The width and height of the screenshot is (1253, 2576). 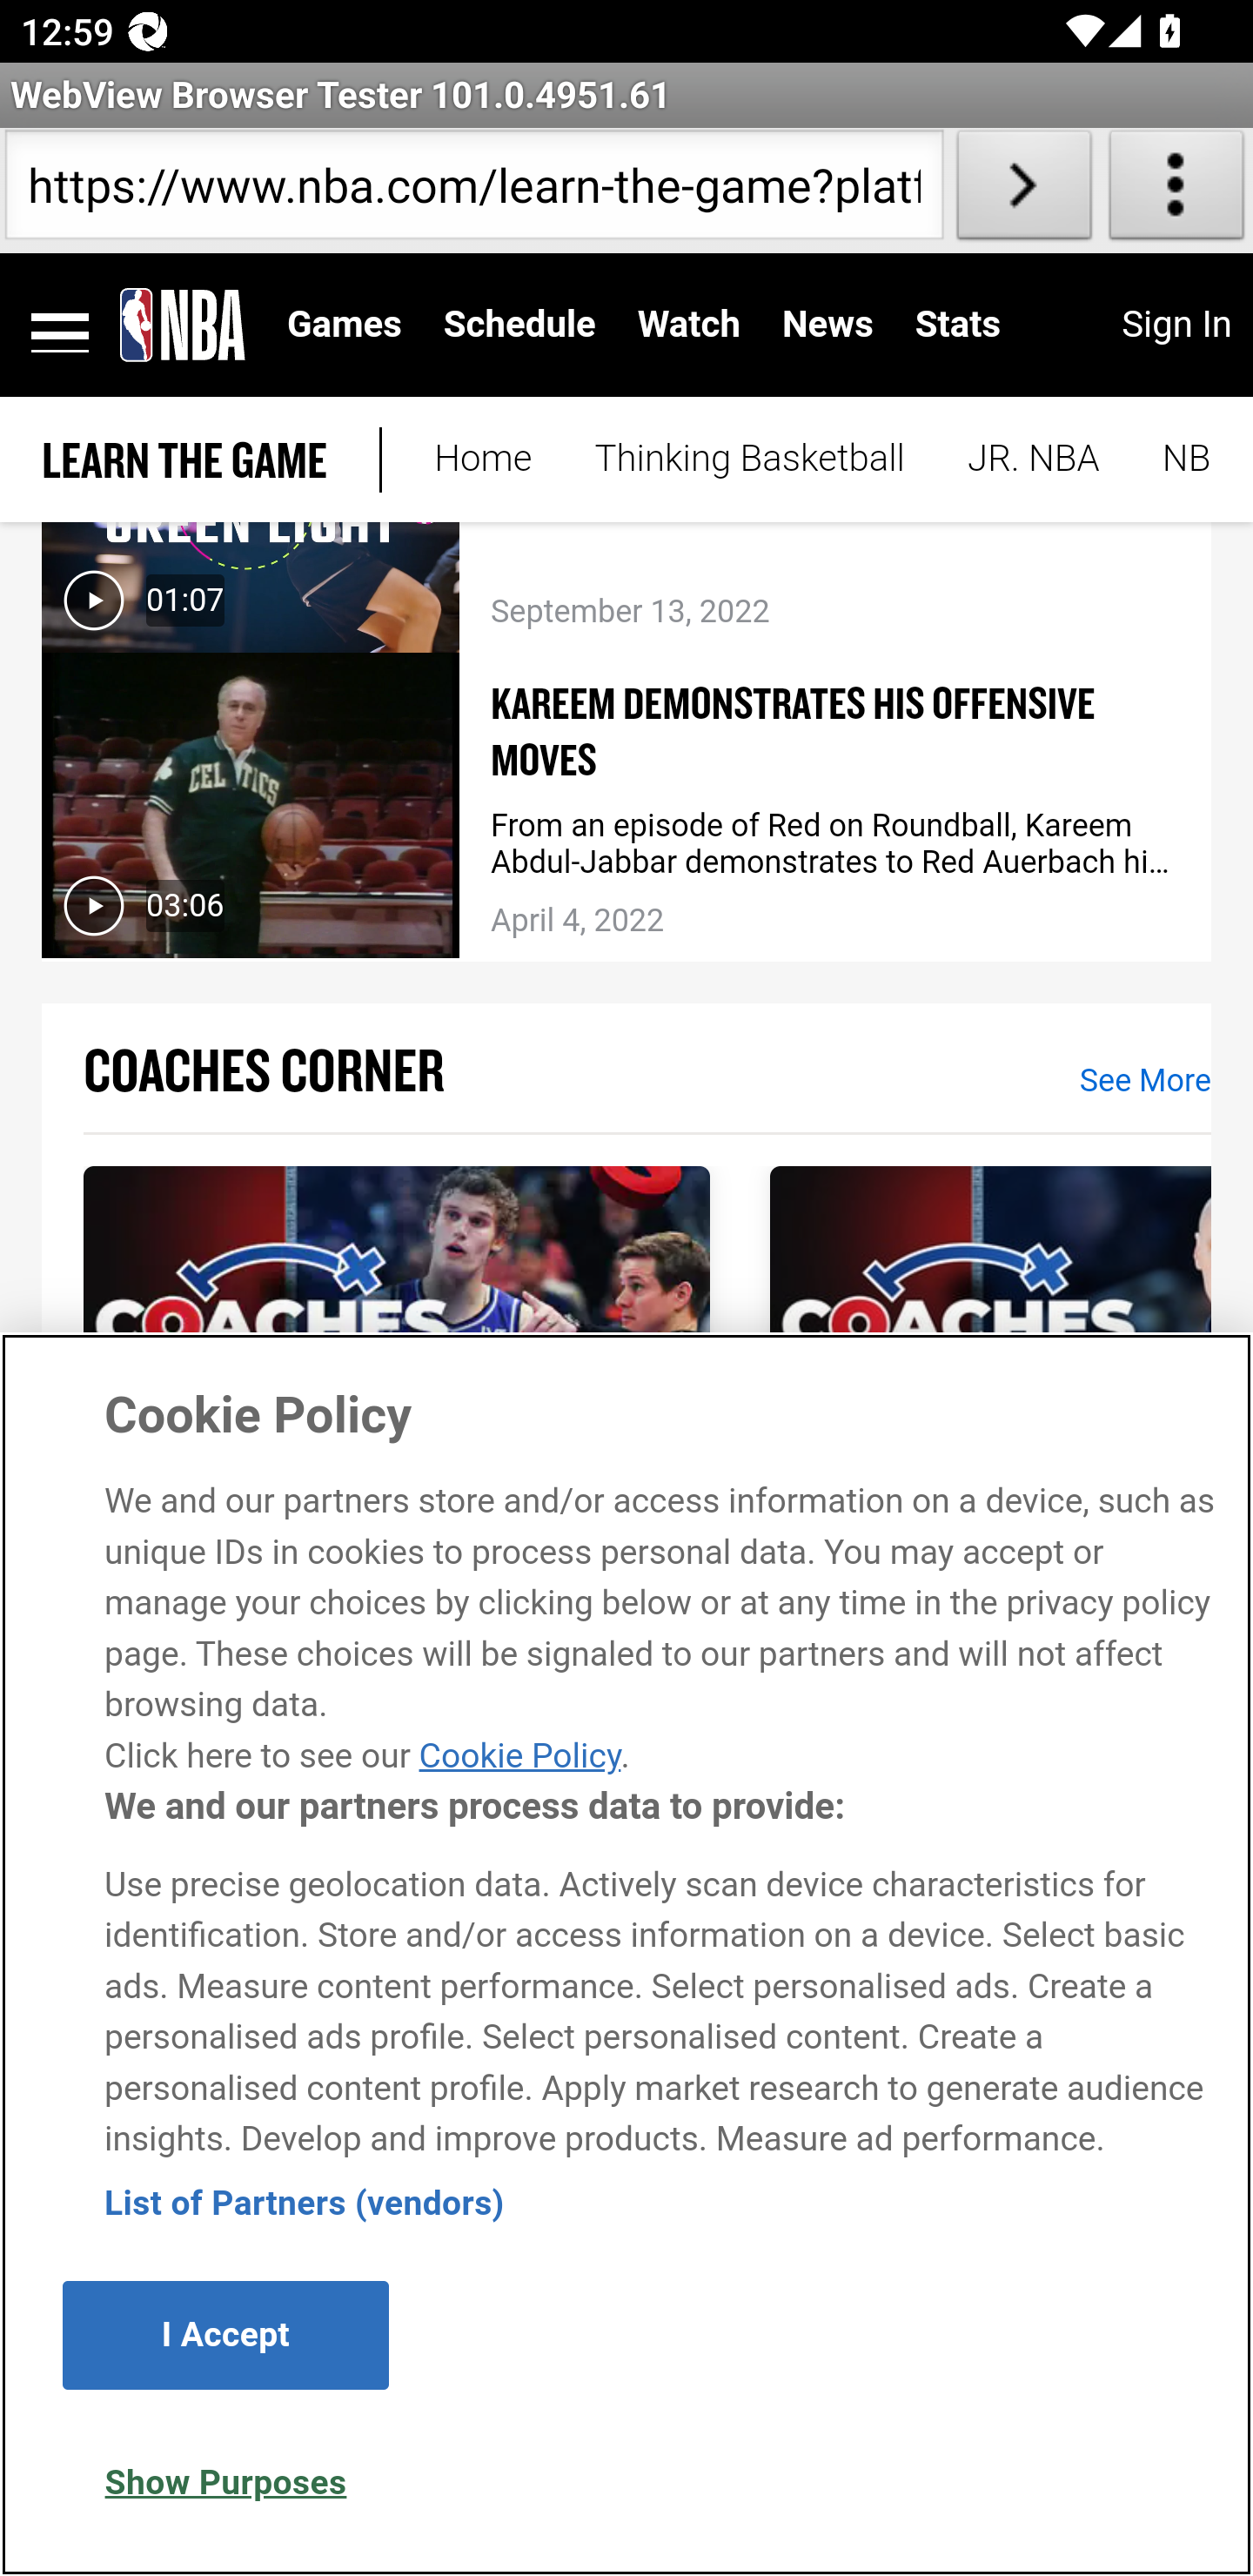 I want to click on JR. NBA, so click(x=1034, y=461).